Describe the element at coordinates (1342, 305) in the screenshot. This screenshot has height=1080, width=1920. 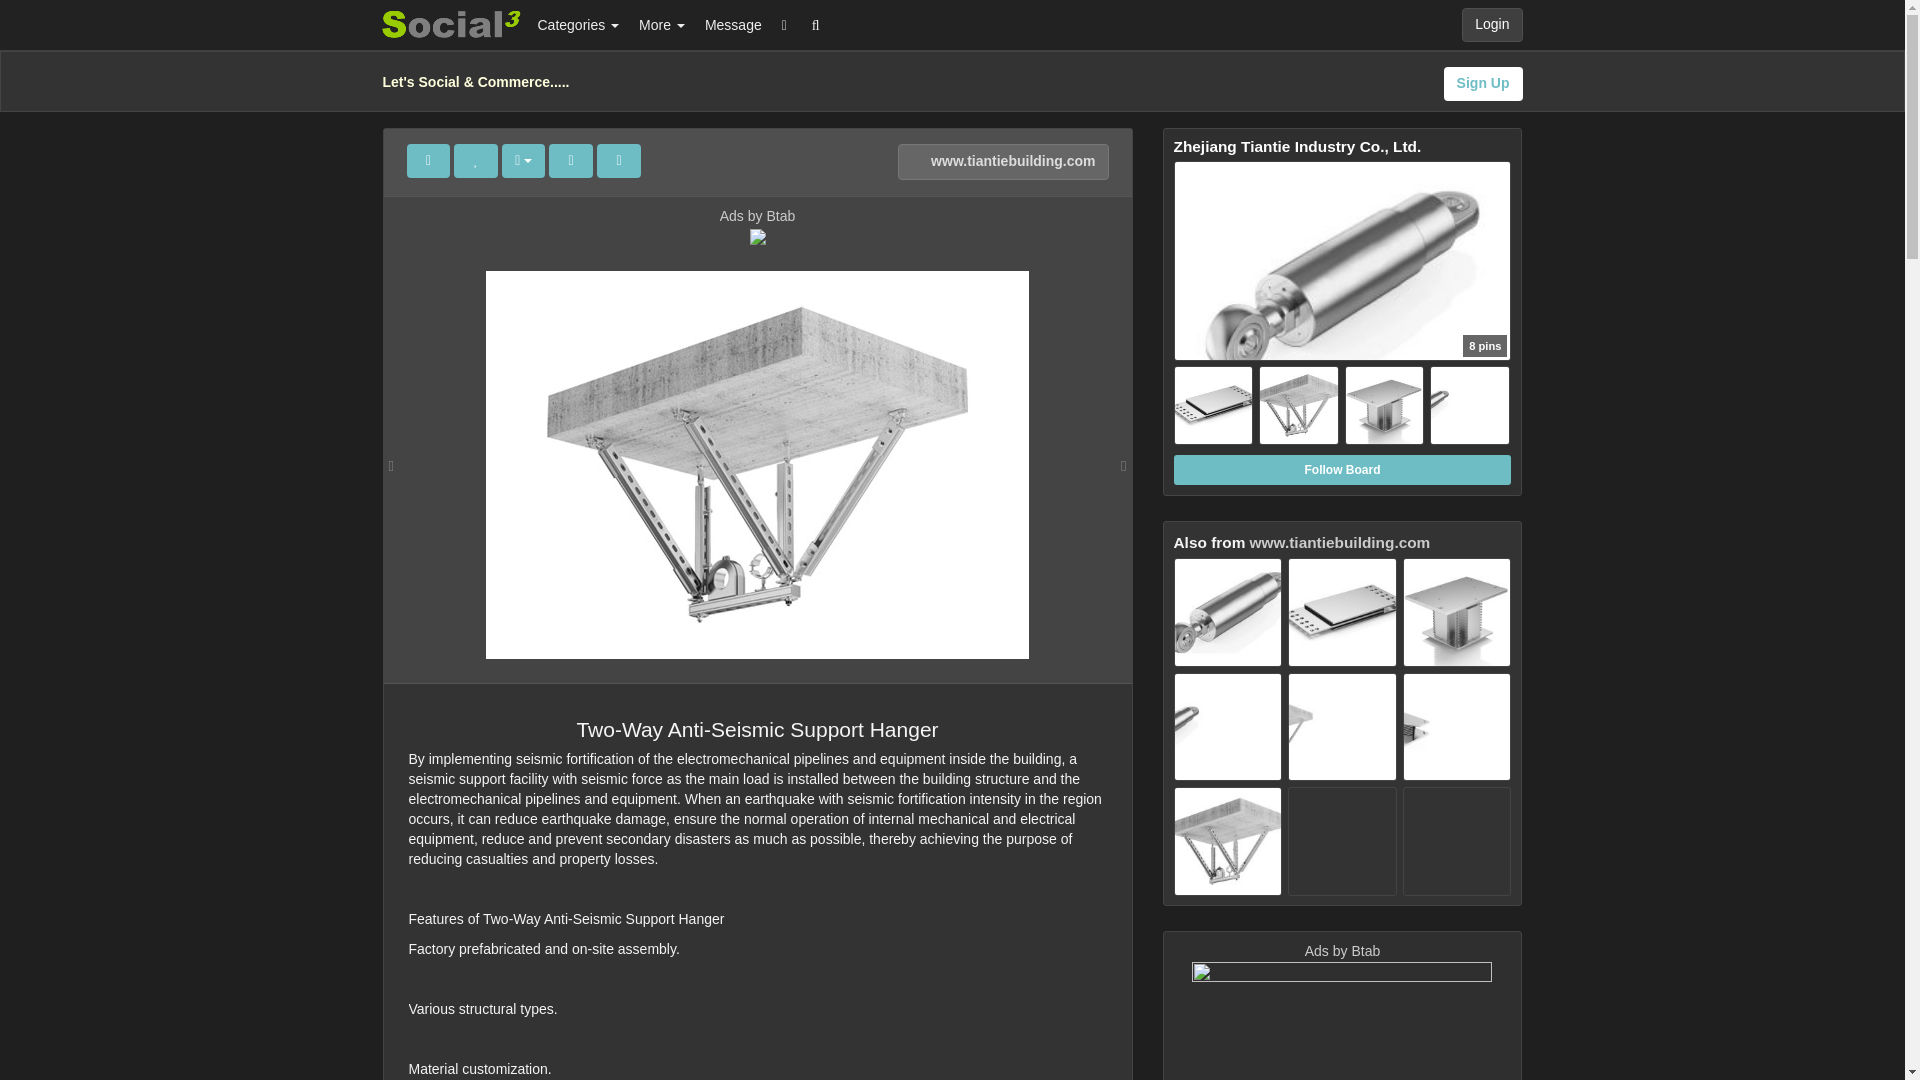
I see `Zhejiang Tiantie Industry Co., Ltd.` at that location.